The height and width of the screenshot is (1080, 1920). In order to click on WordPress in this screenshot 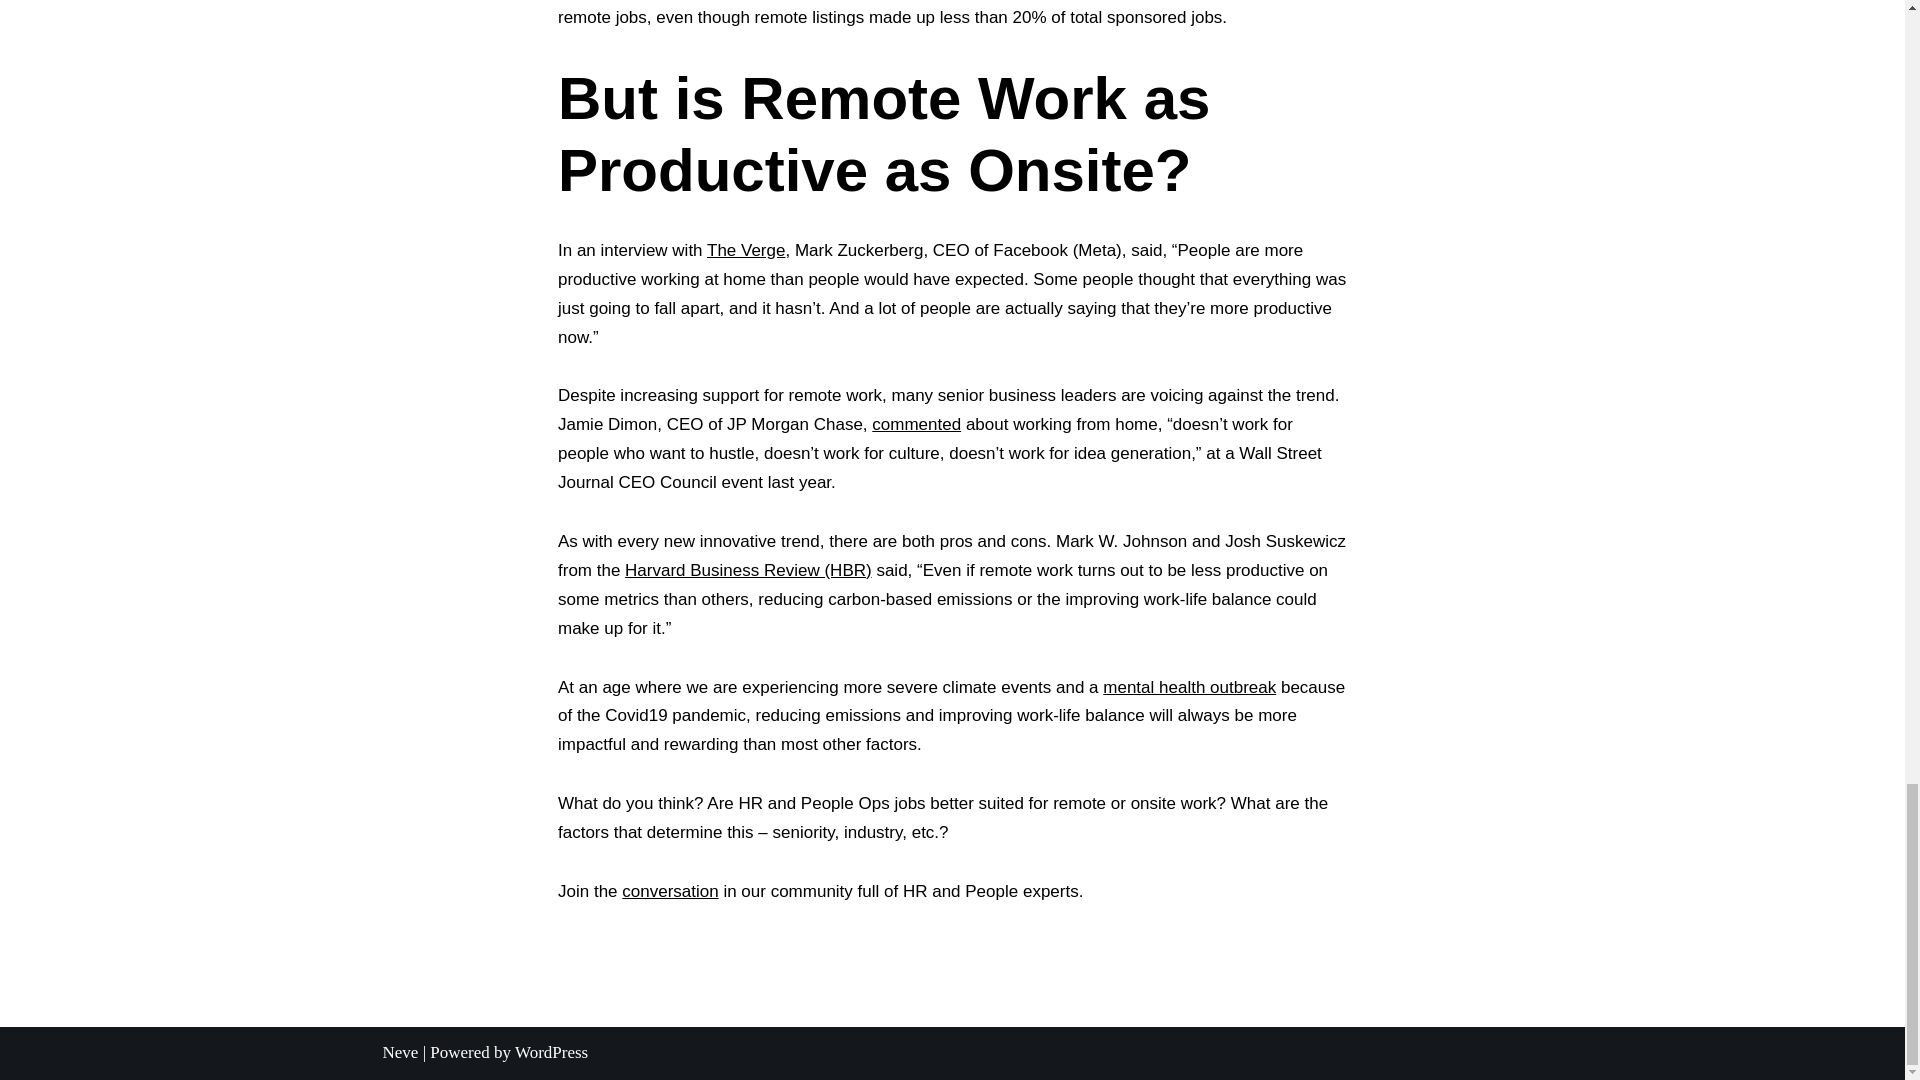, I will do `click(550, 1052)`.